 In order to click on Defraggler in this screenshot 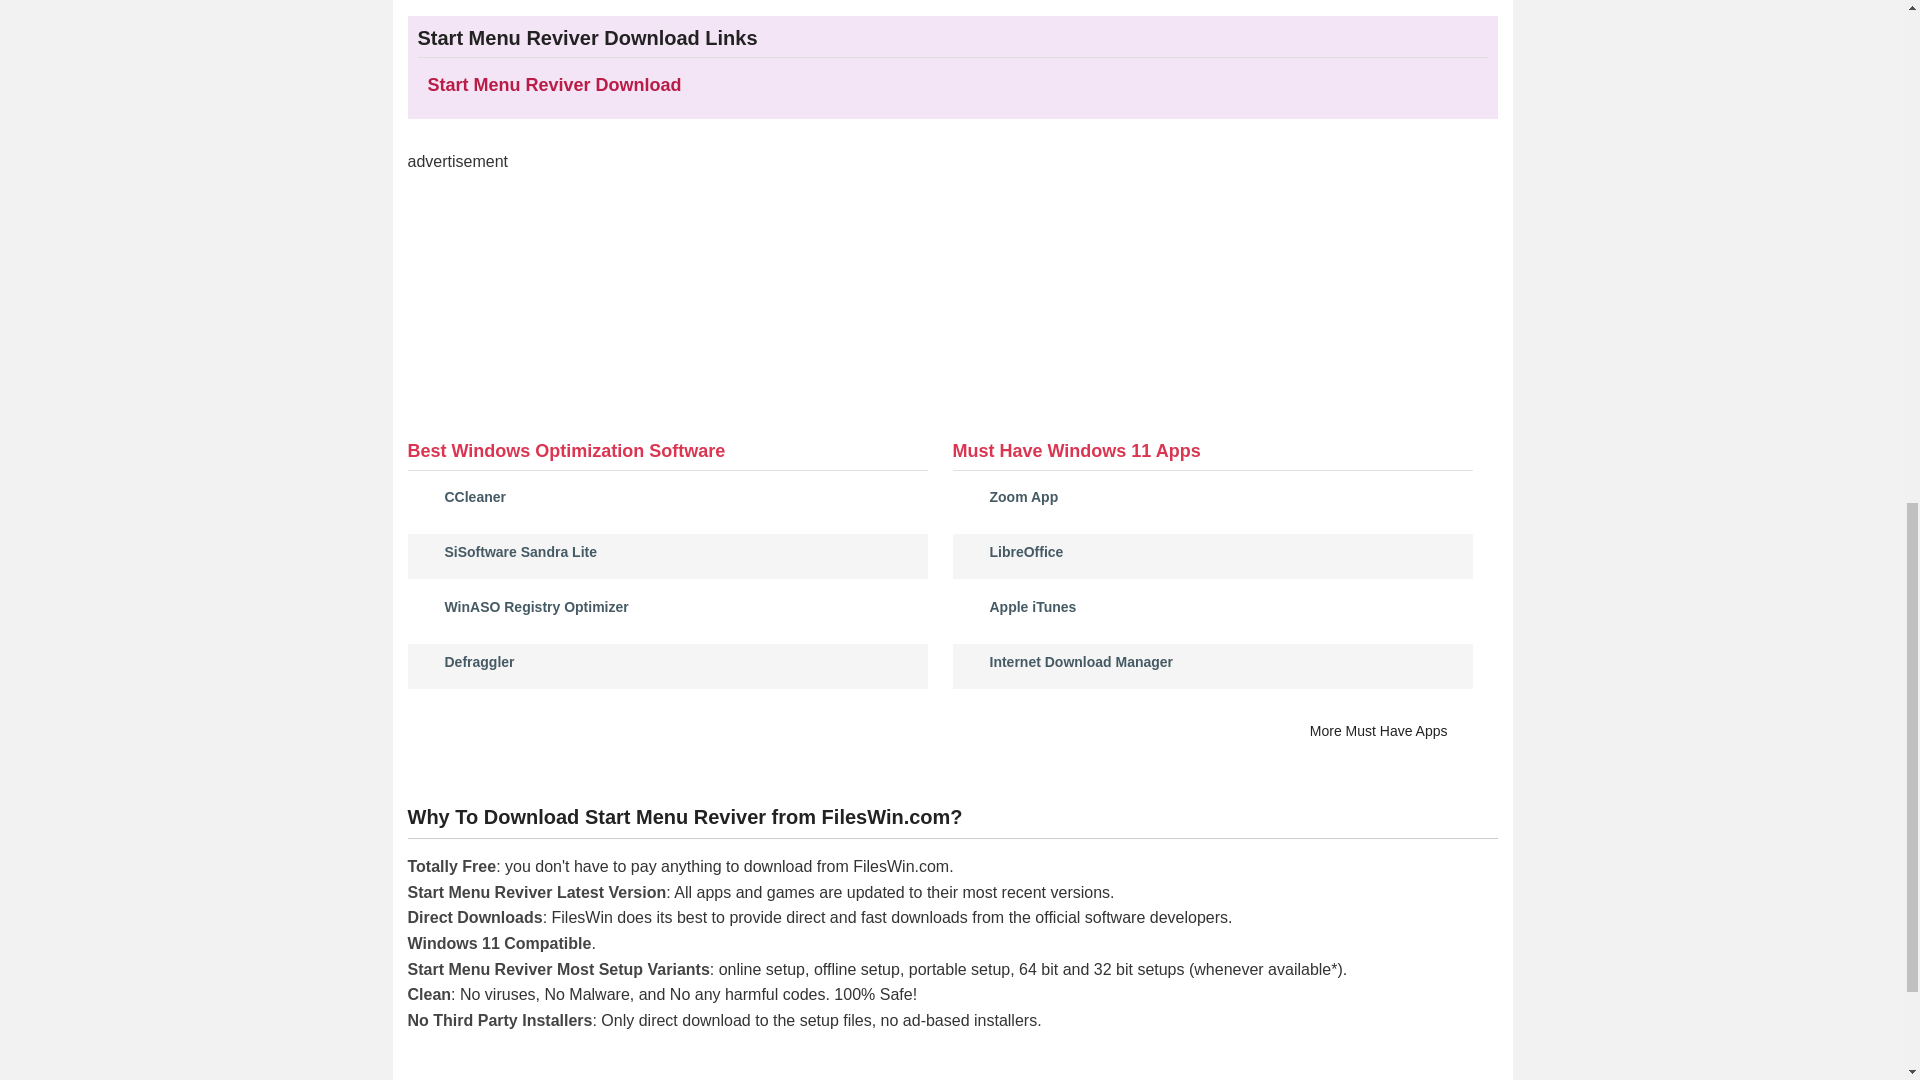, I will do `click(478, 662)`.